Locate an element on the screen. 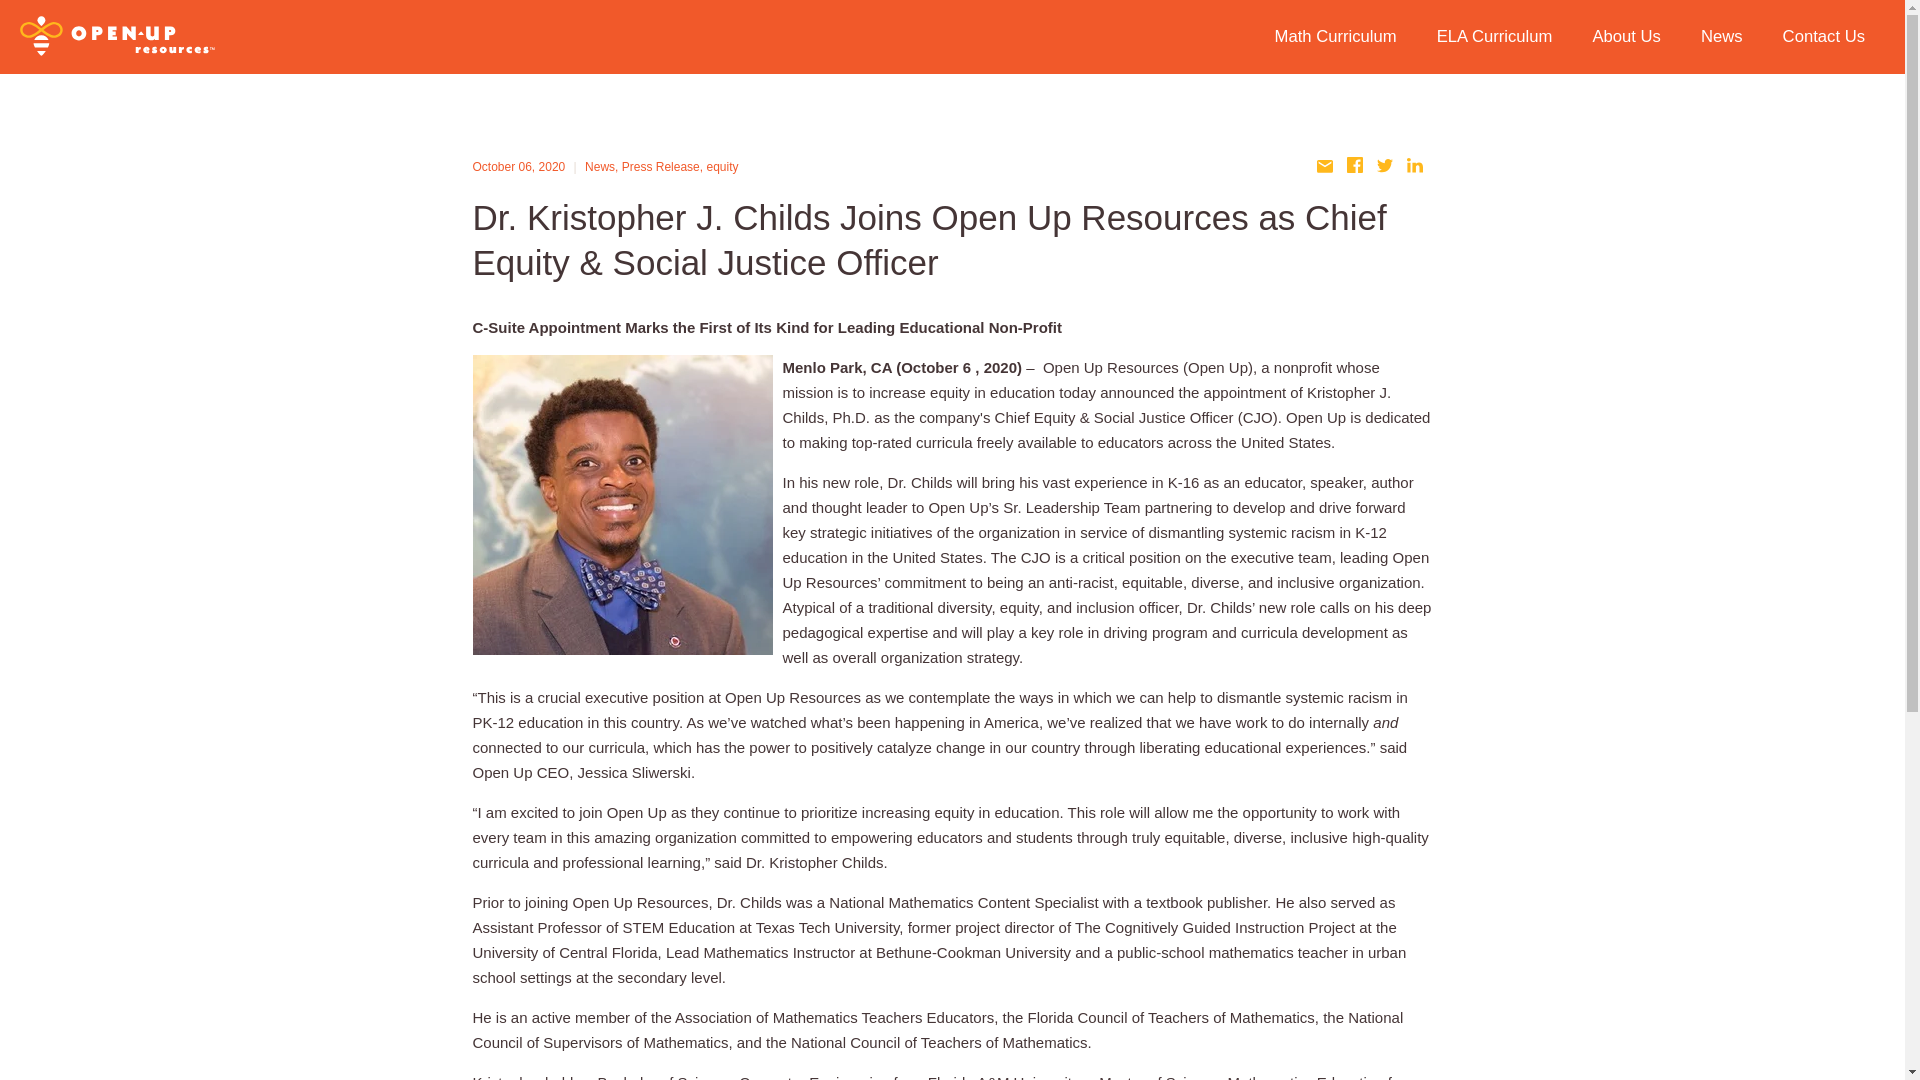 The image size is (1920, 1080). Math Curriculum is located at coordinates (1336, 38).